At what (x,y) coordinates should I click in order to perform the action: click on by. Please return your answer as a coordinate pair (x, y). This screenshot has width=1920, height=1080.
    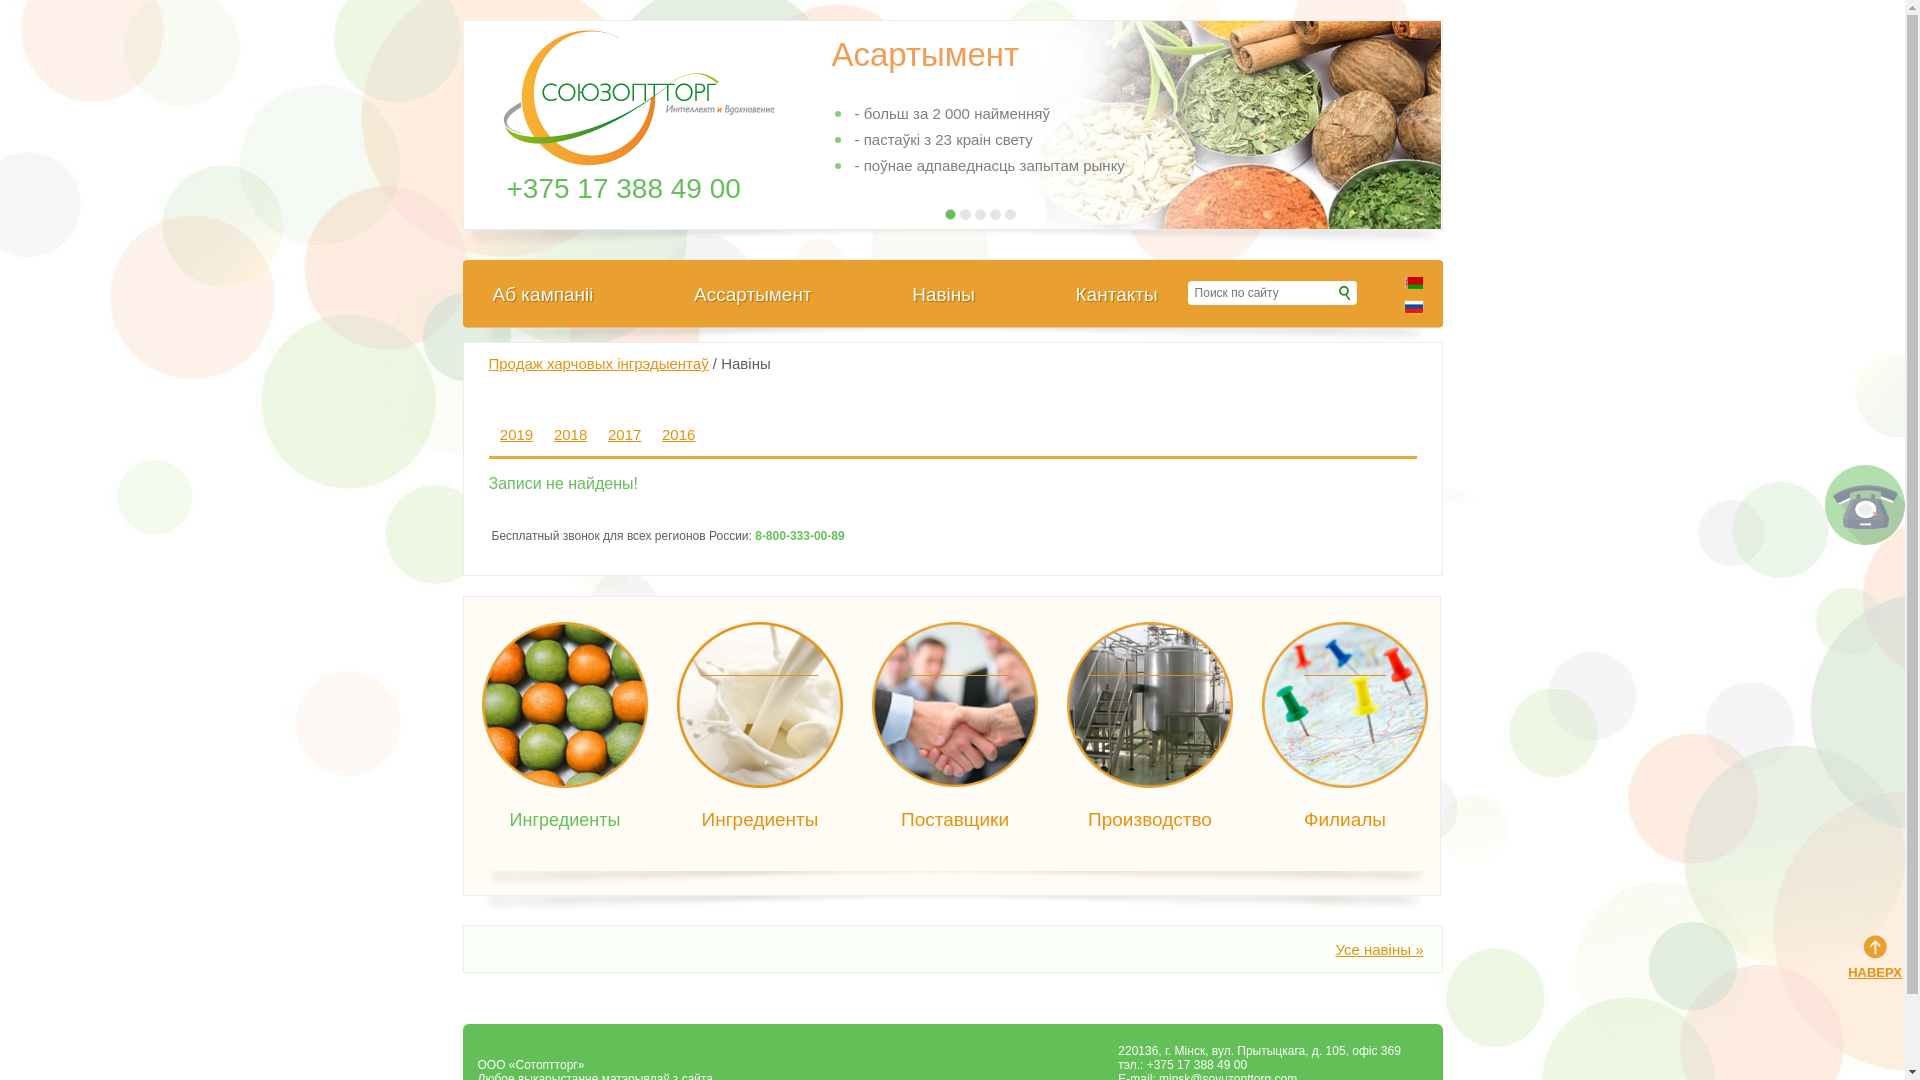
    Looking at the image, I should click on (1414, 282).